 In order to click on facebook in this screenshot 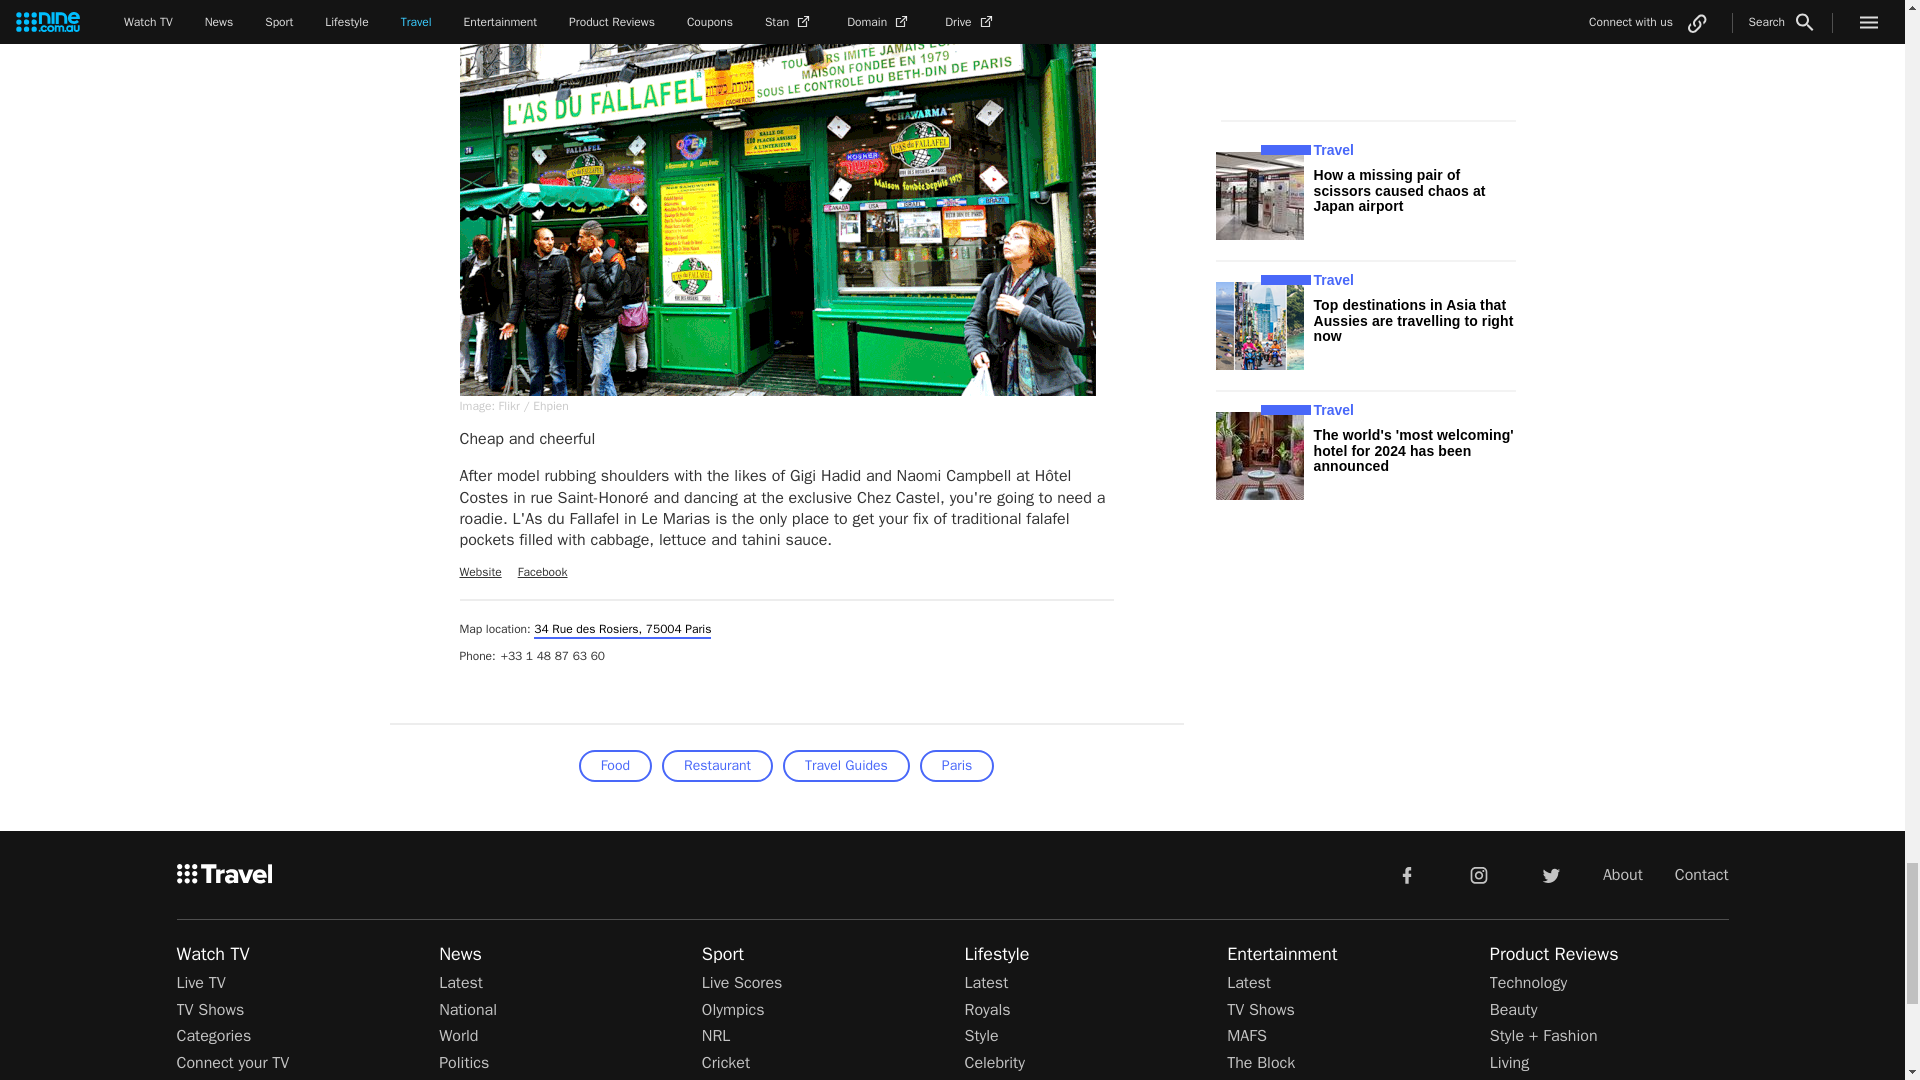, I will do `click(1406, 874)`.